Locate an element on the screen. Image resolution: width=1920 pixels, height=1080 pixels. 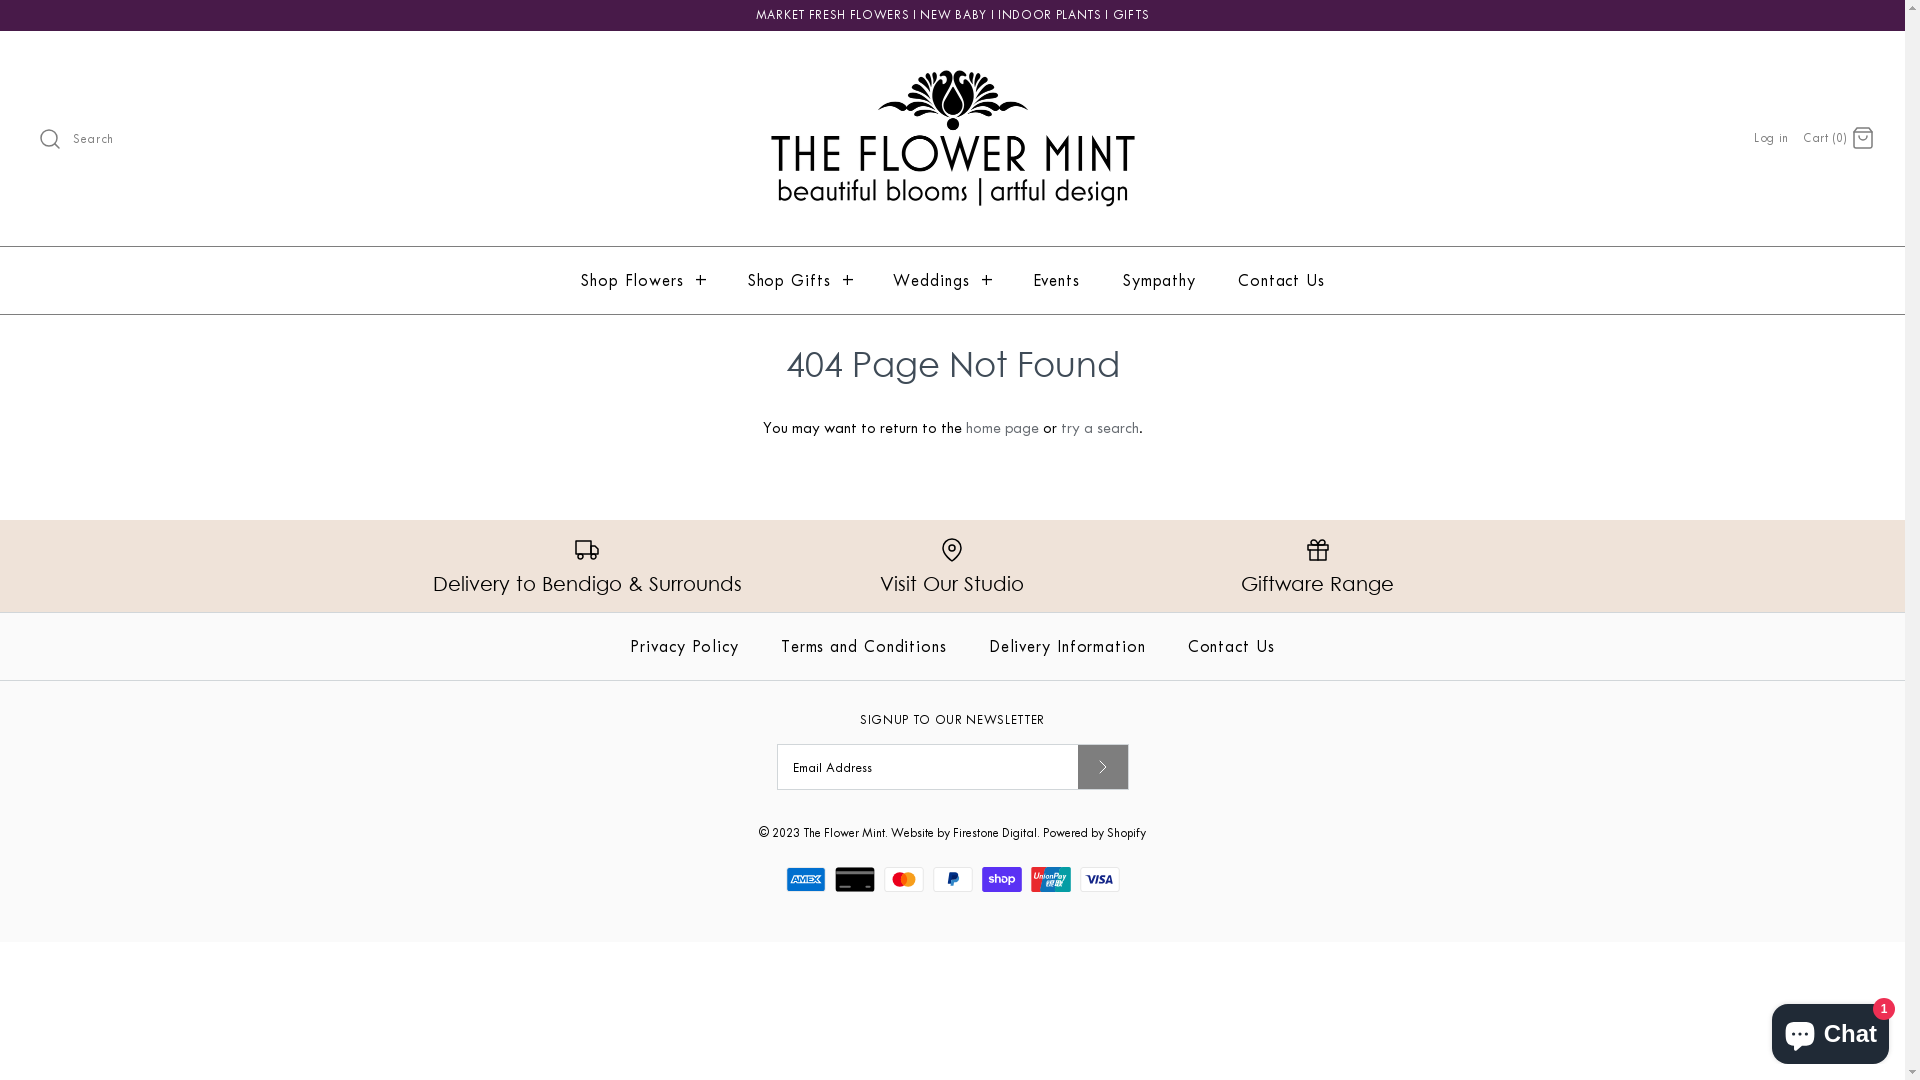
Log in is located at coordinates (1772, 138).